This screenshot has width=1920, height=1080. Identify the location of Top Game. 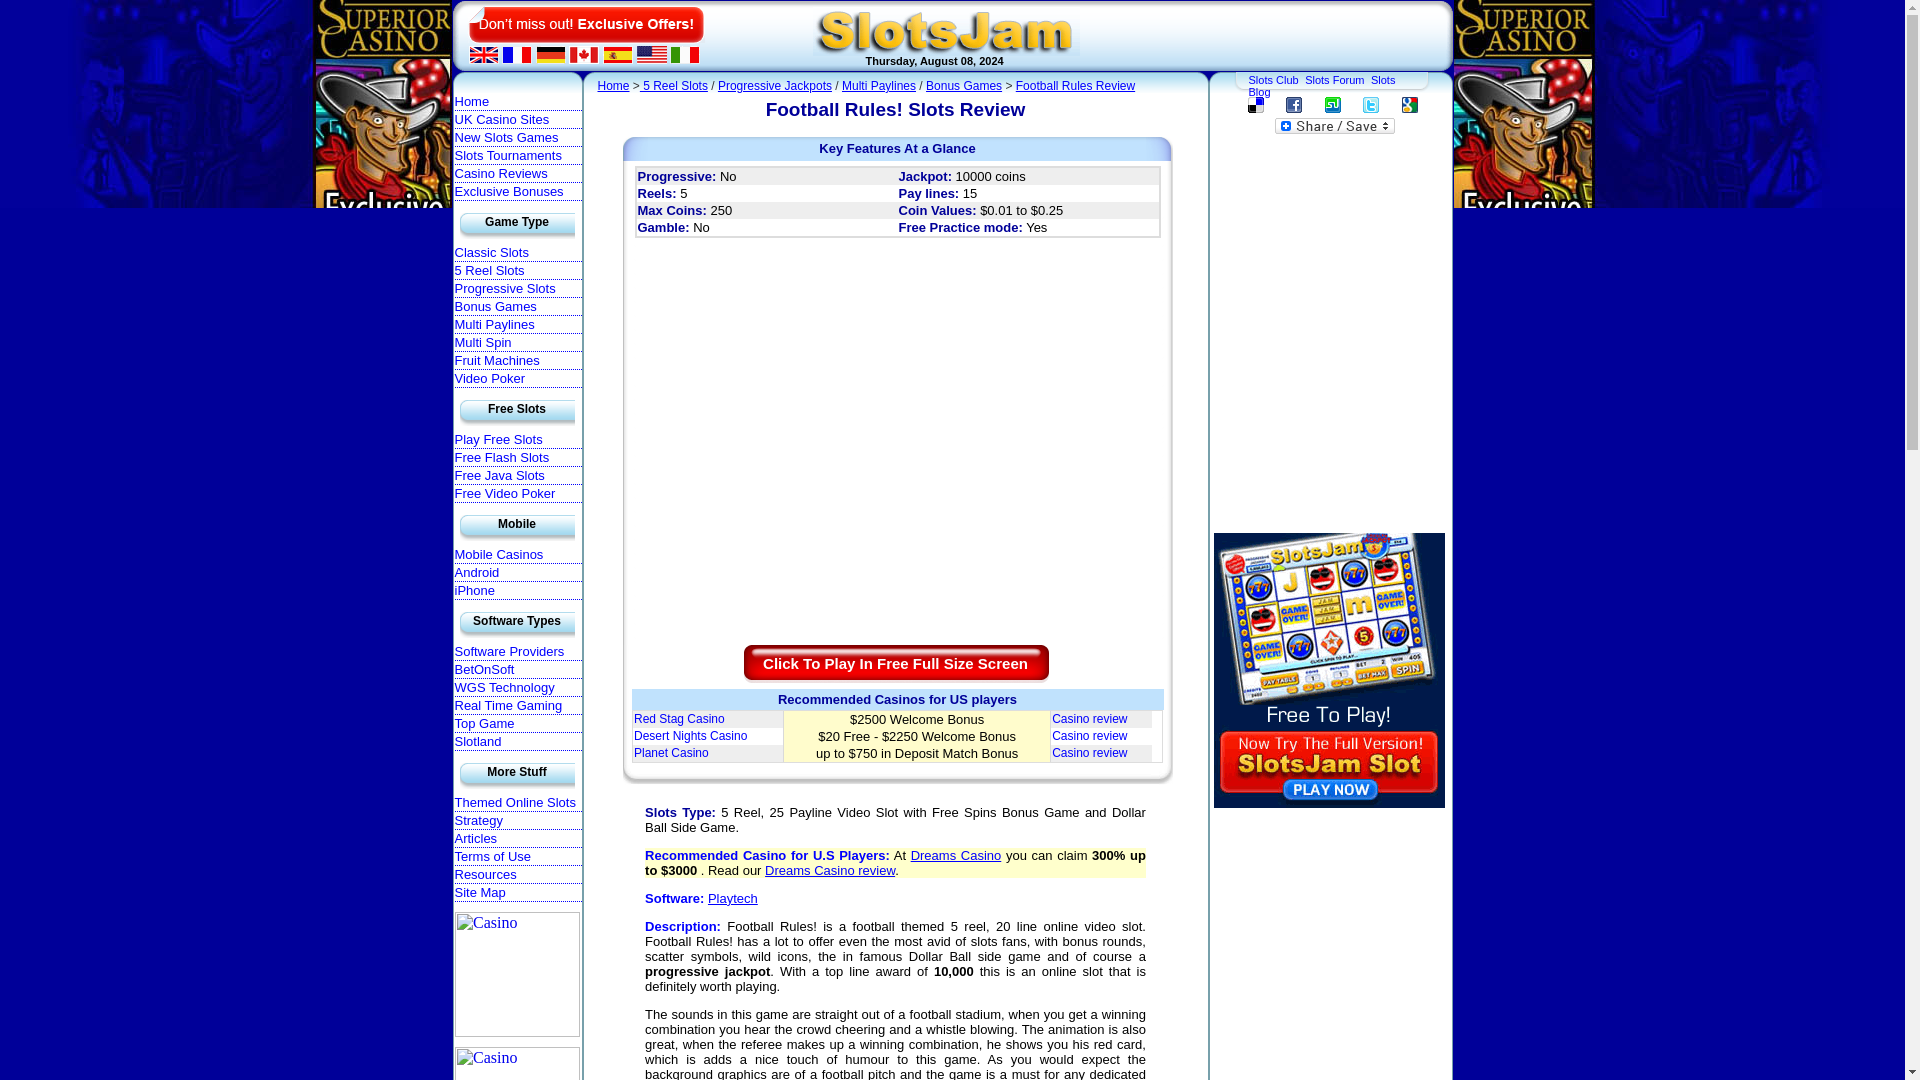
(517, 724).